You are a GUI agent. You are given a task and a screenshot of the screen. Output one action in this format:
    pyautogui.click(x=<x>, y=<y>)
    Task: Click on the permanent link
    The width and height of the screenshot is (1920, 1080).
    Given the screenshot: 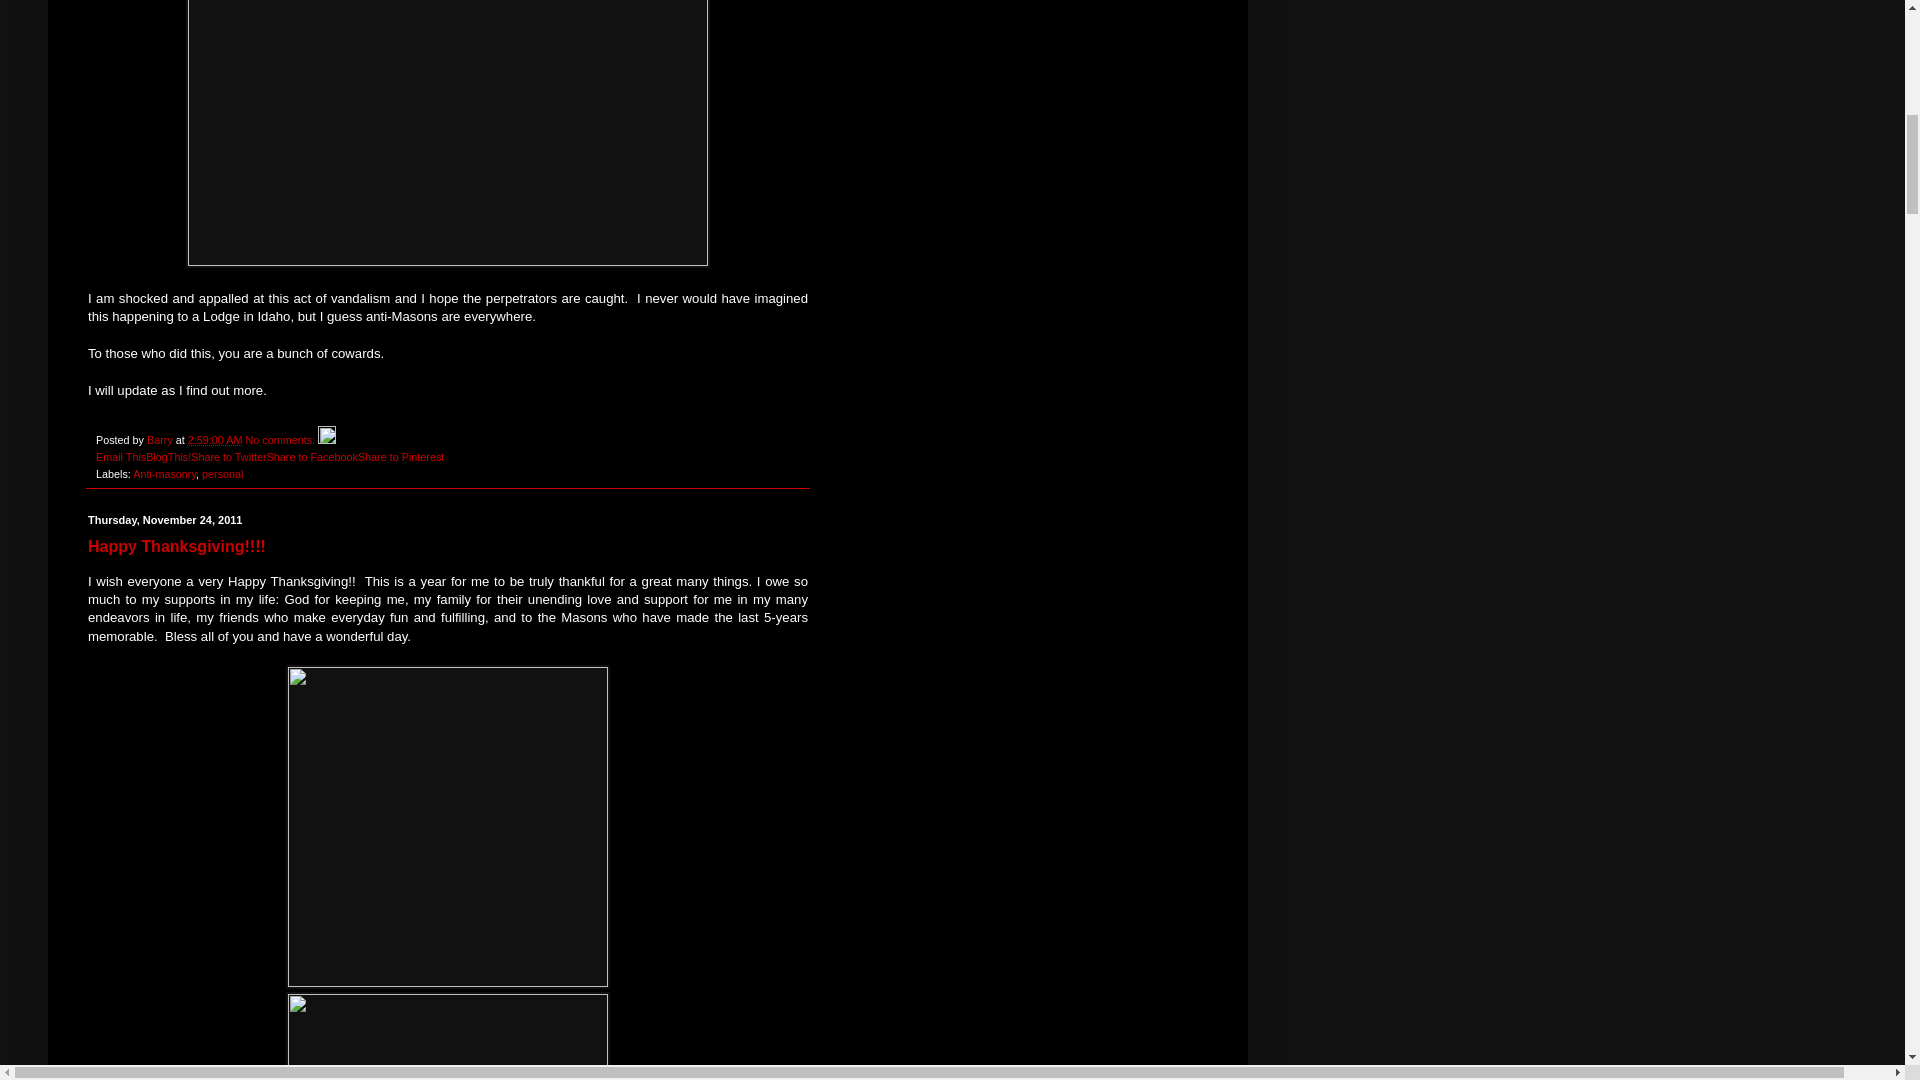 What is the action you would take?
    pyautogui.click(x=216, y=440)
    